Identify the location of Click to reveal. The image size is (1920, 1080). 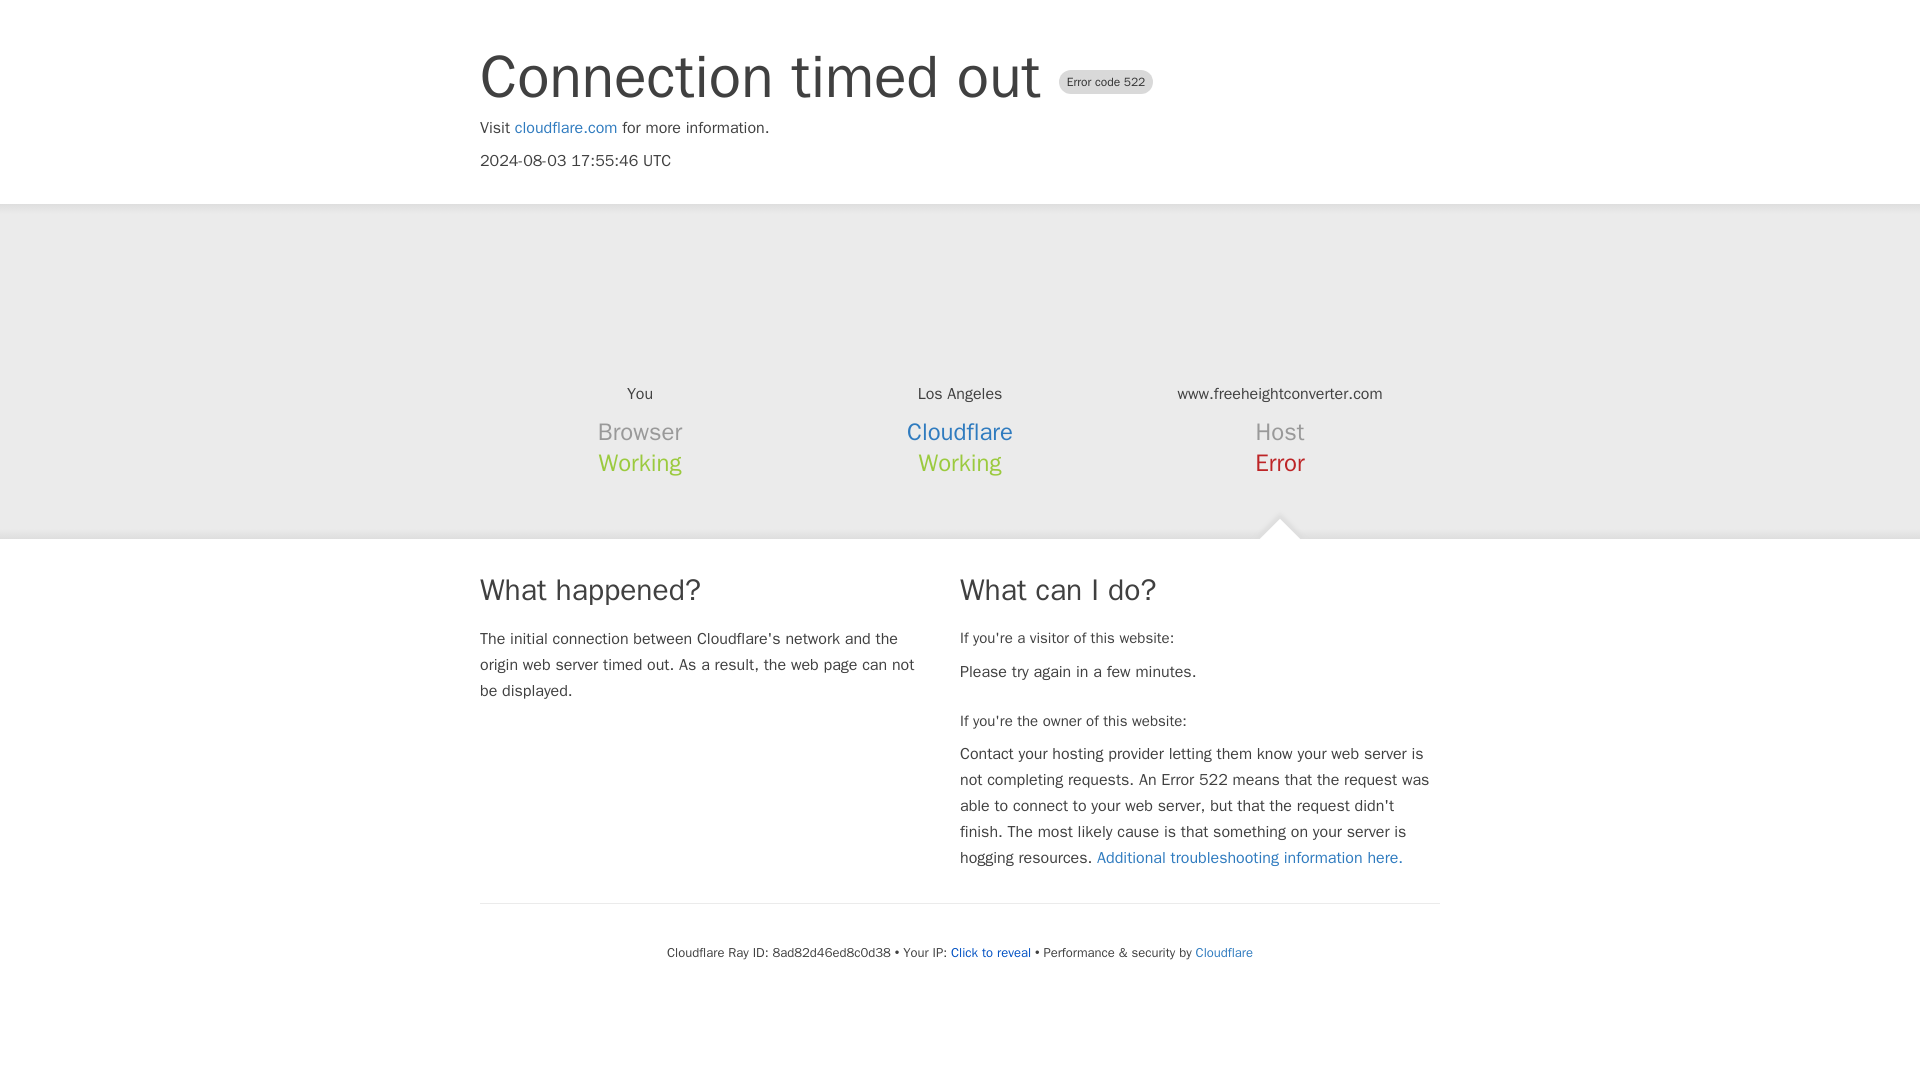
(990, 952).